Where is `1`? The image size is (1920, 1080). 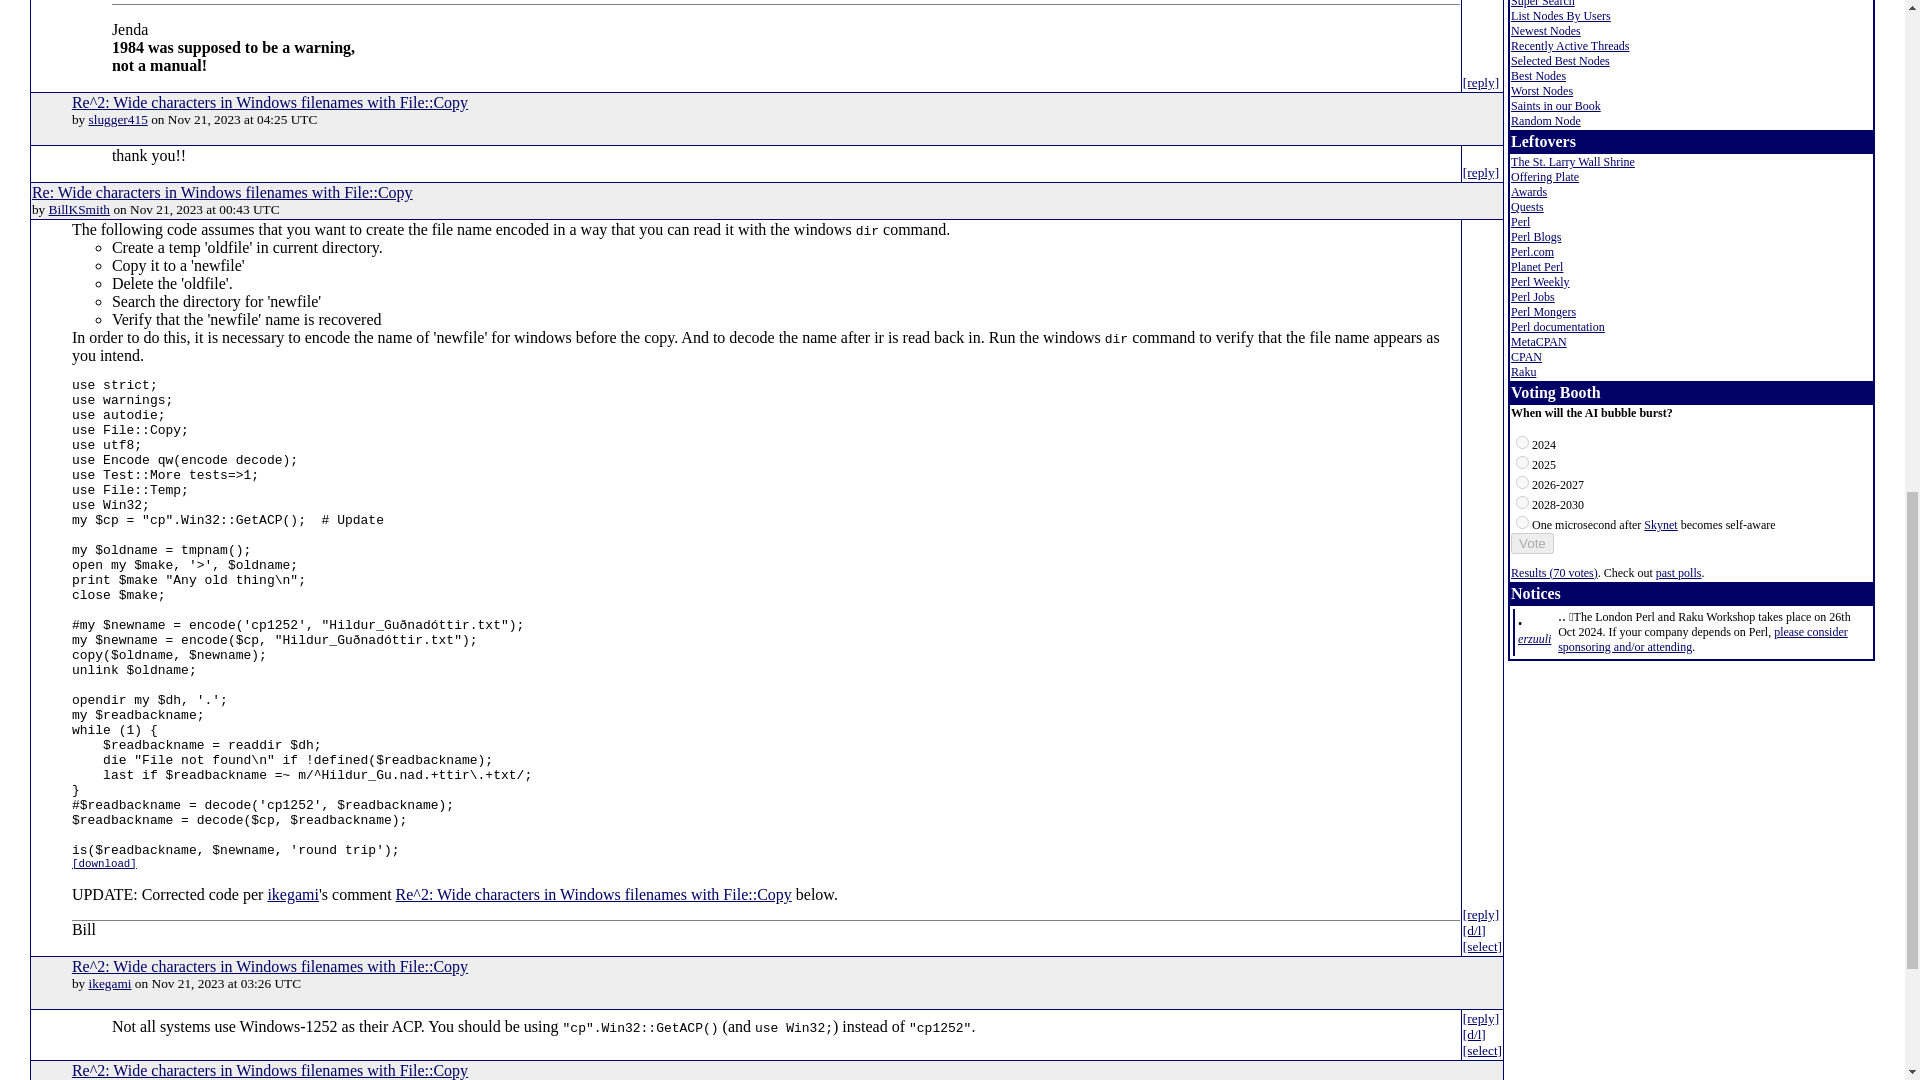 1 is located at coordinates (1522, 462).